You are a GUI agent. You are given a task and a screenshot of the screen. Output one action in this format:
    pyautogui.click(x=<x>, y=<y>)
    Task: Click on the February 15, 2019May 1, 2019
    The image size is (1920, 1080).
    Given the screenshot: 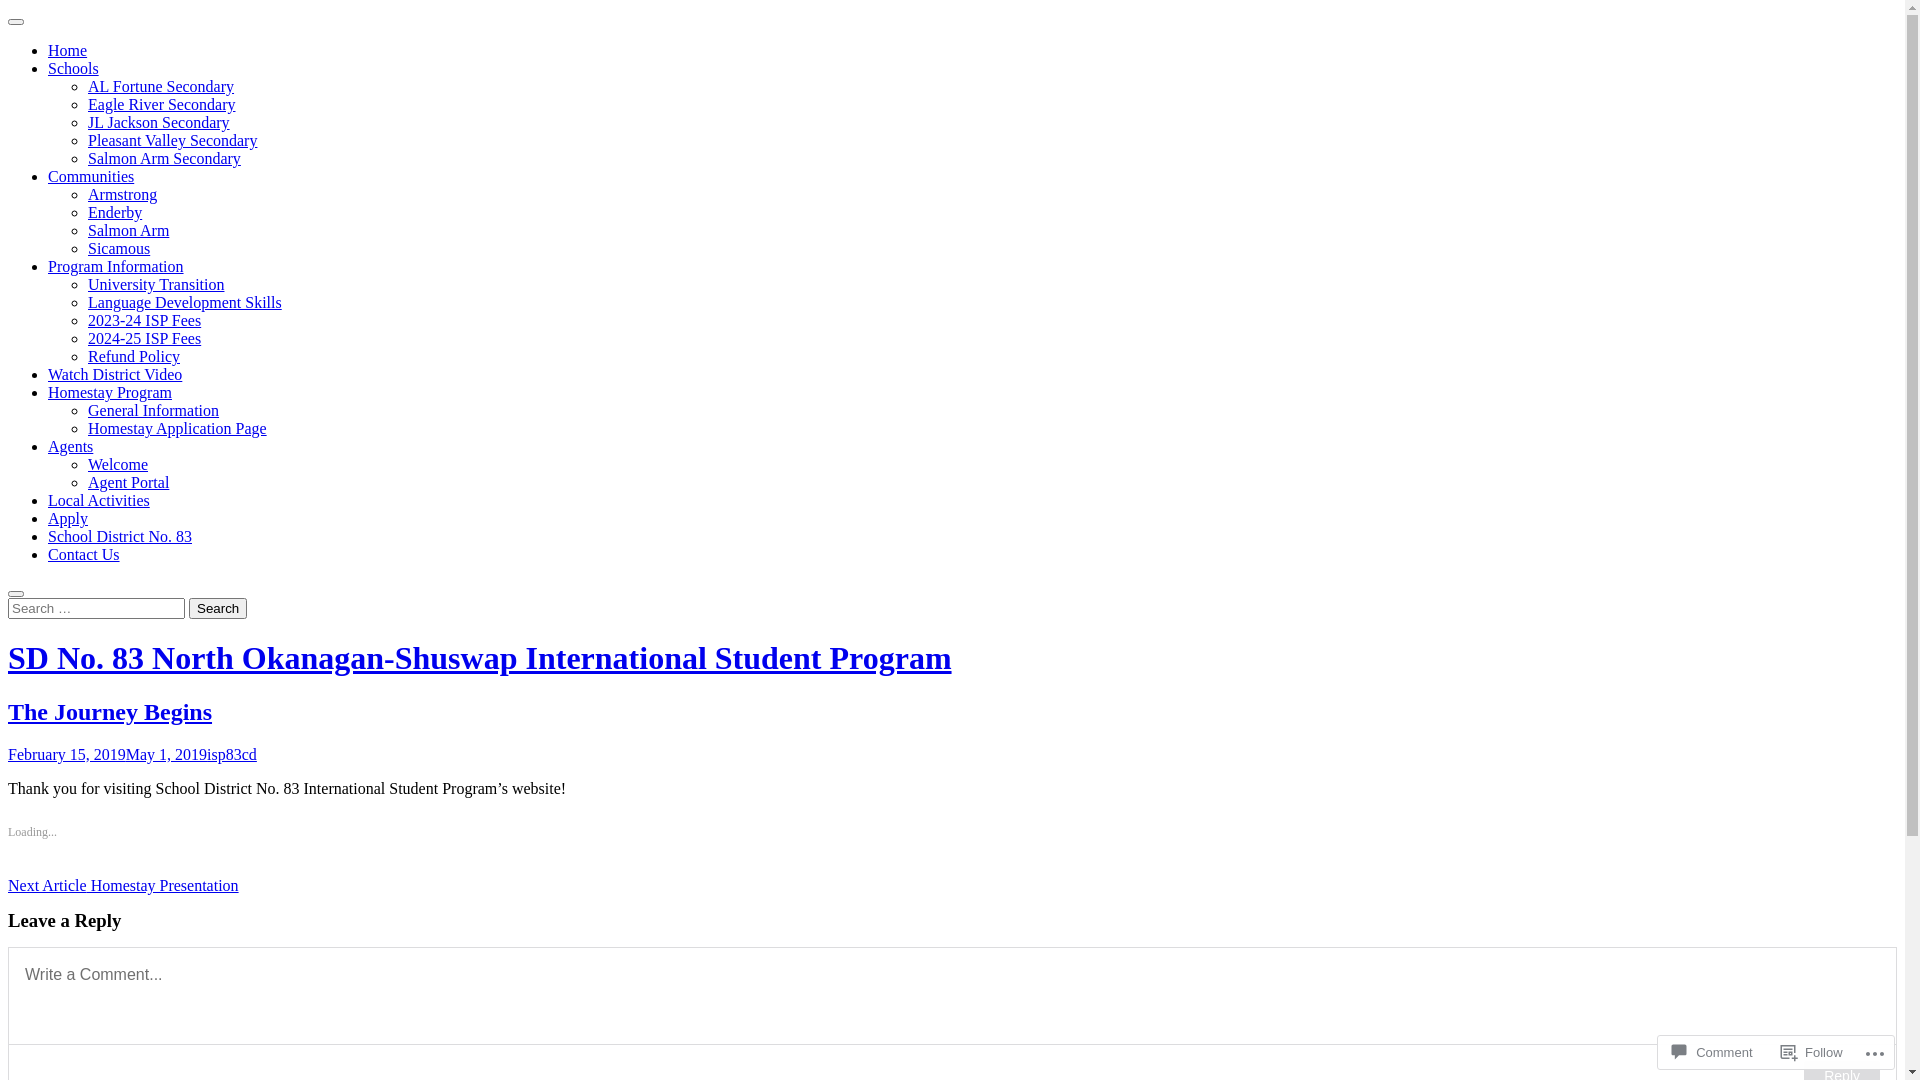 What is the action you would take?
    pyautogui.click(x=108, y=754)
    